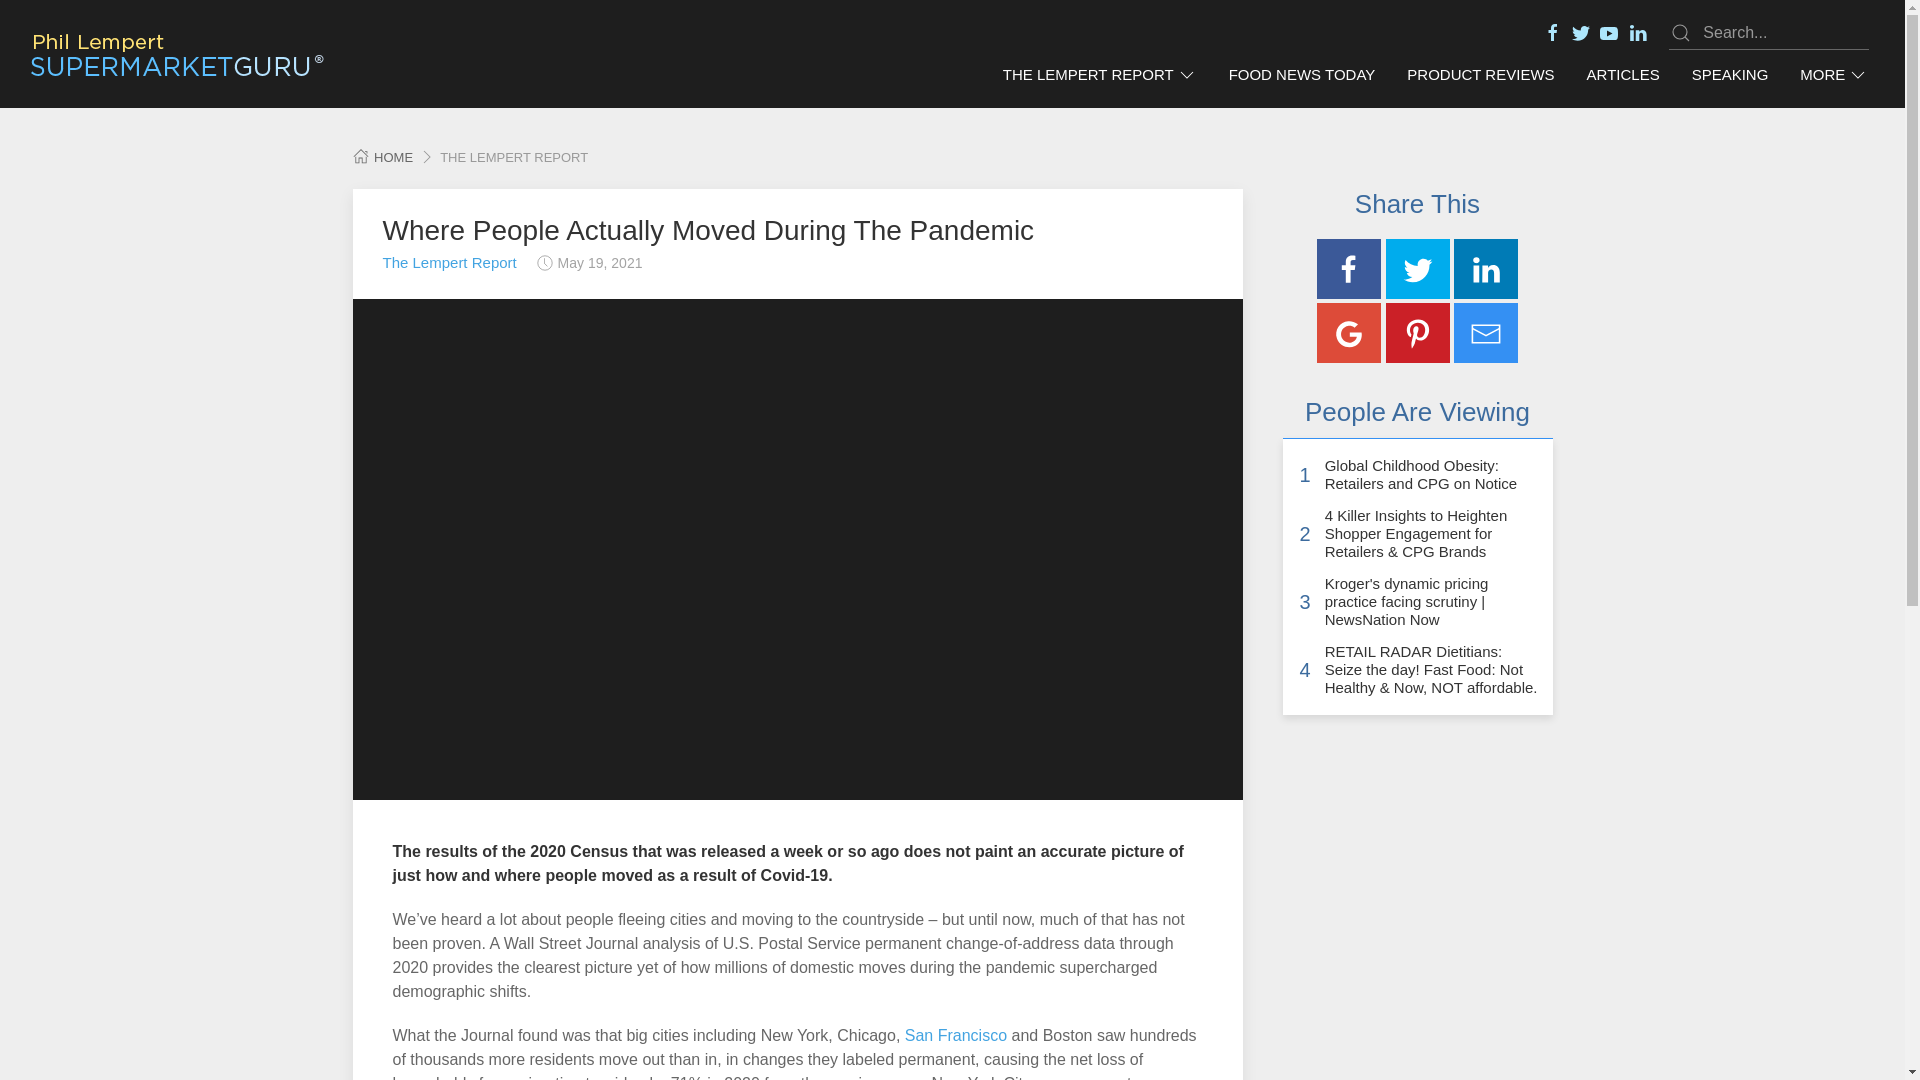 The width and height of the screenshot is (1920, 1080). What do you see at coordinates (1833, 75) in the screenshot?
I see `MORE` at bounding box center [1833, 75].